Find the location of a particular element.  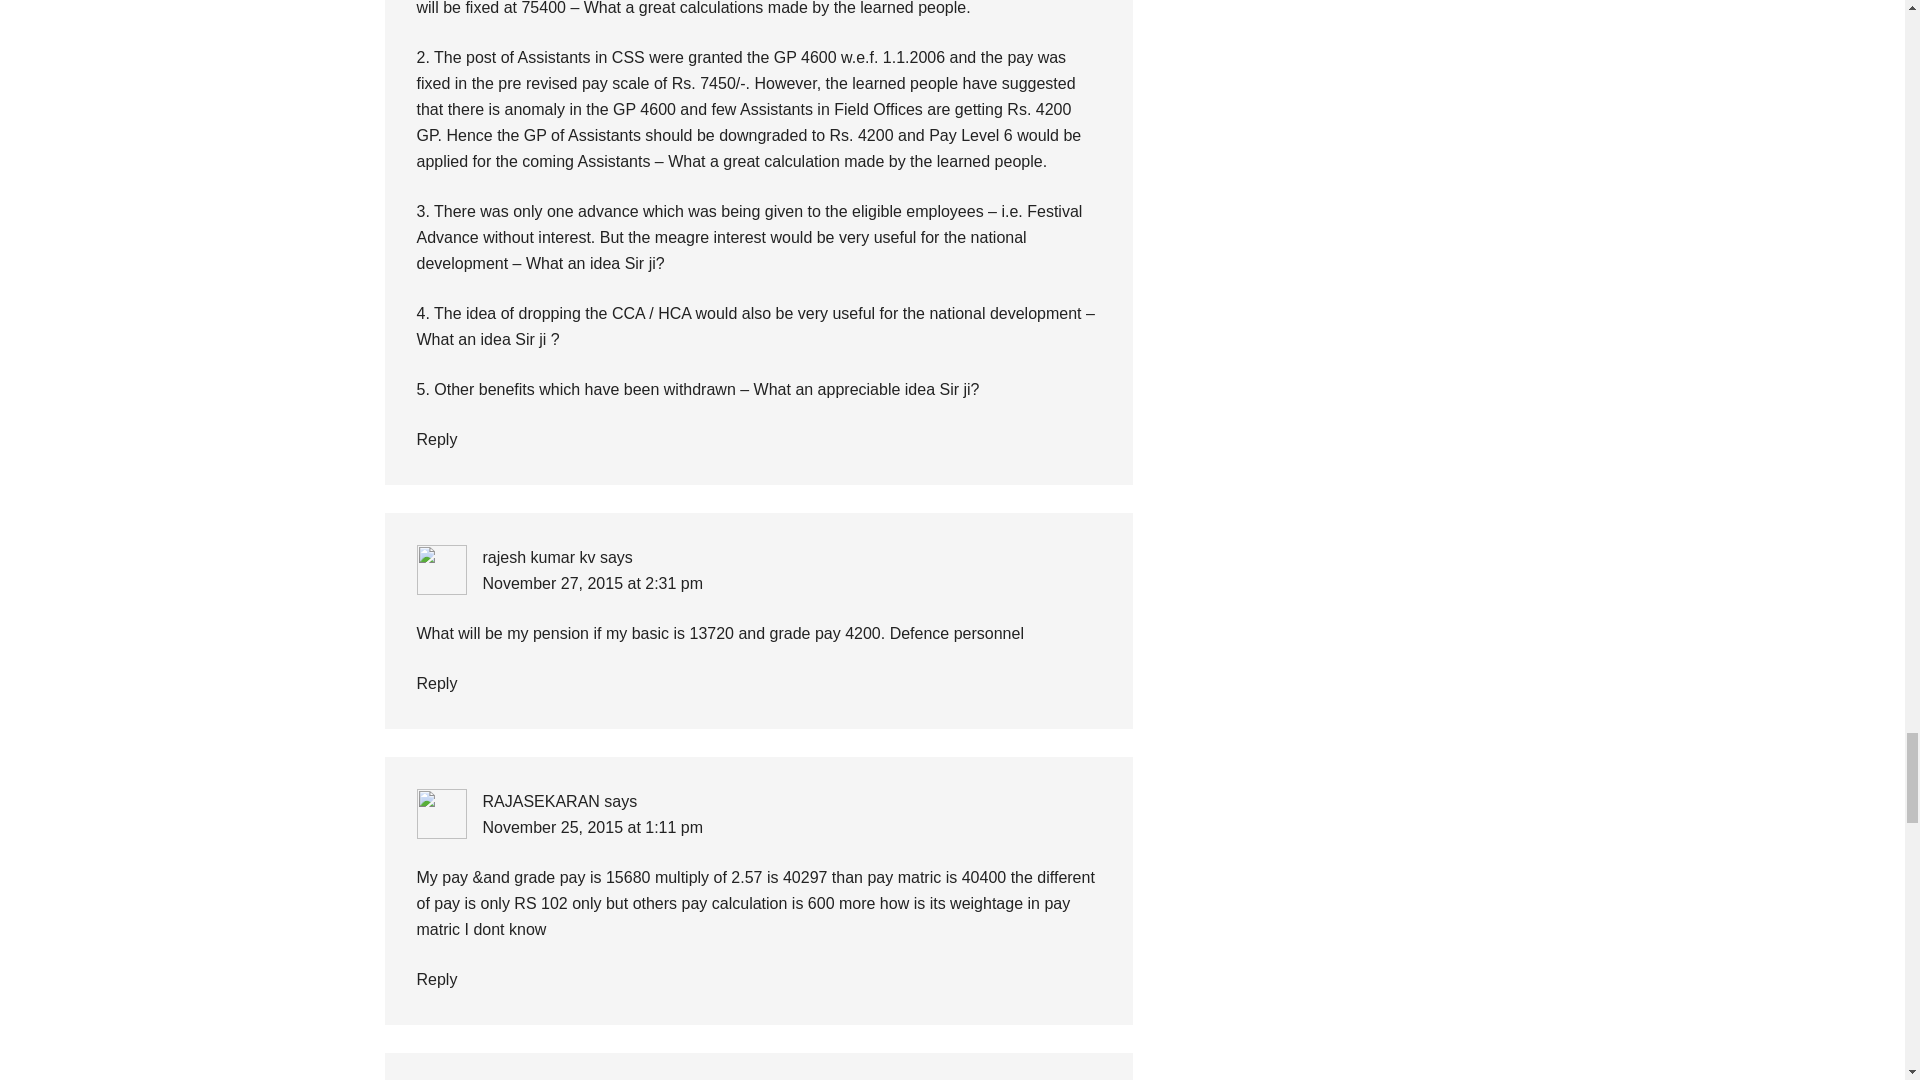

Reply is located at coordinates (436, 979).